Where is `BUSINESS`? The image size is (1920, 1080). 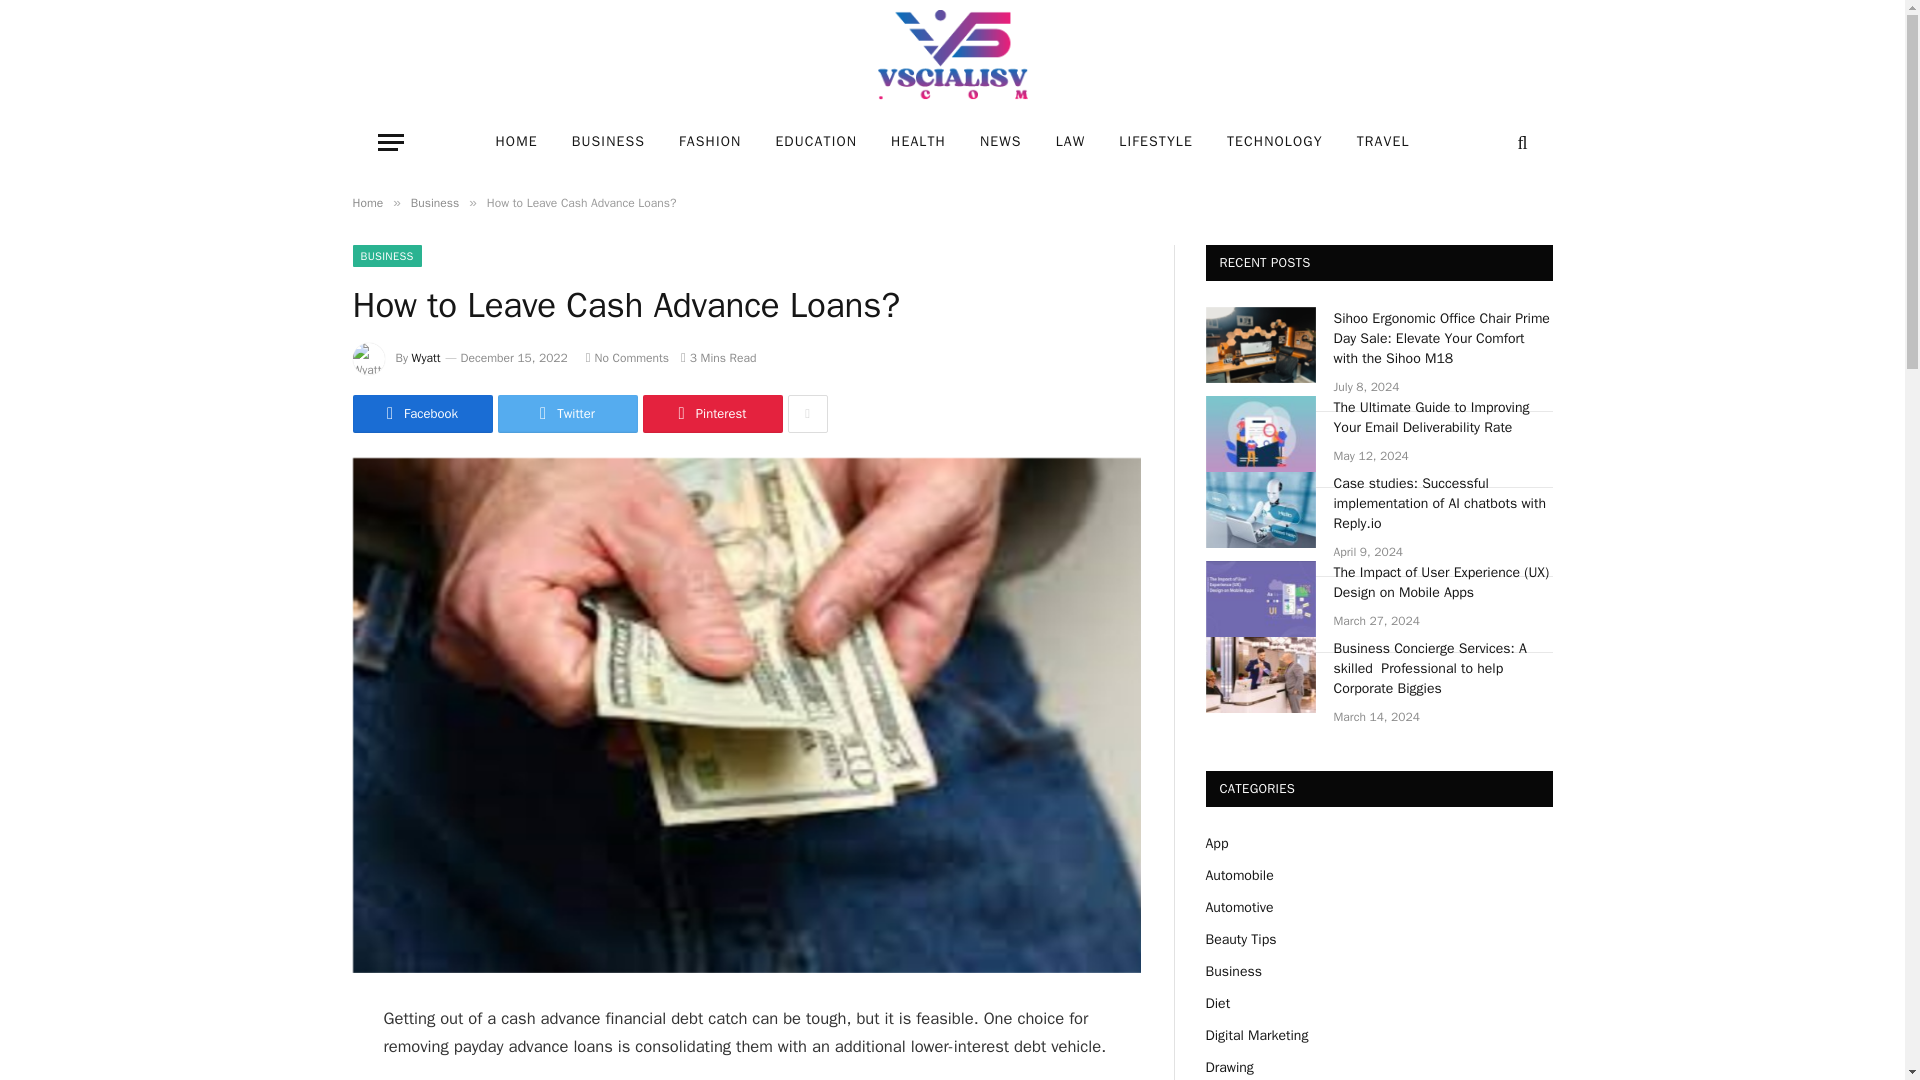 BUSINESS is located at coordinates (386, 256).